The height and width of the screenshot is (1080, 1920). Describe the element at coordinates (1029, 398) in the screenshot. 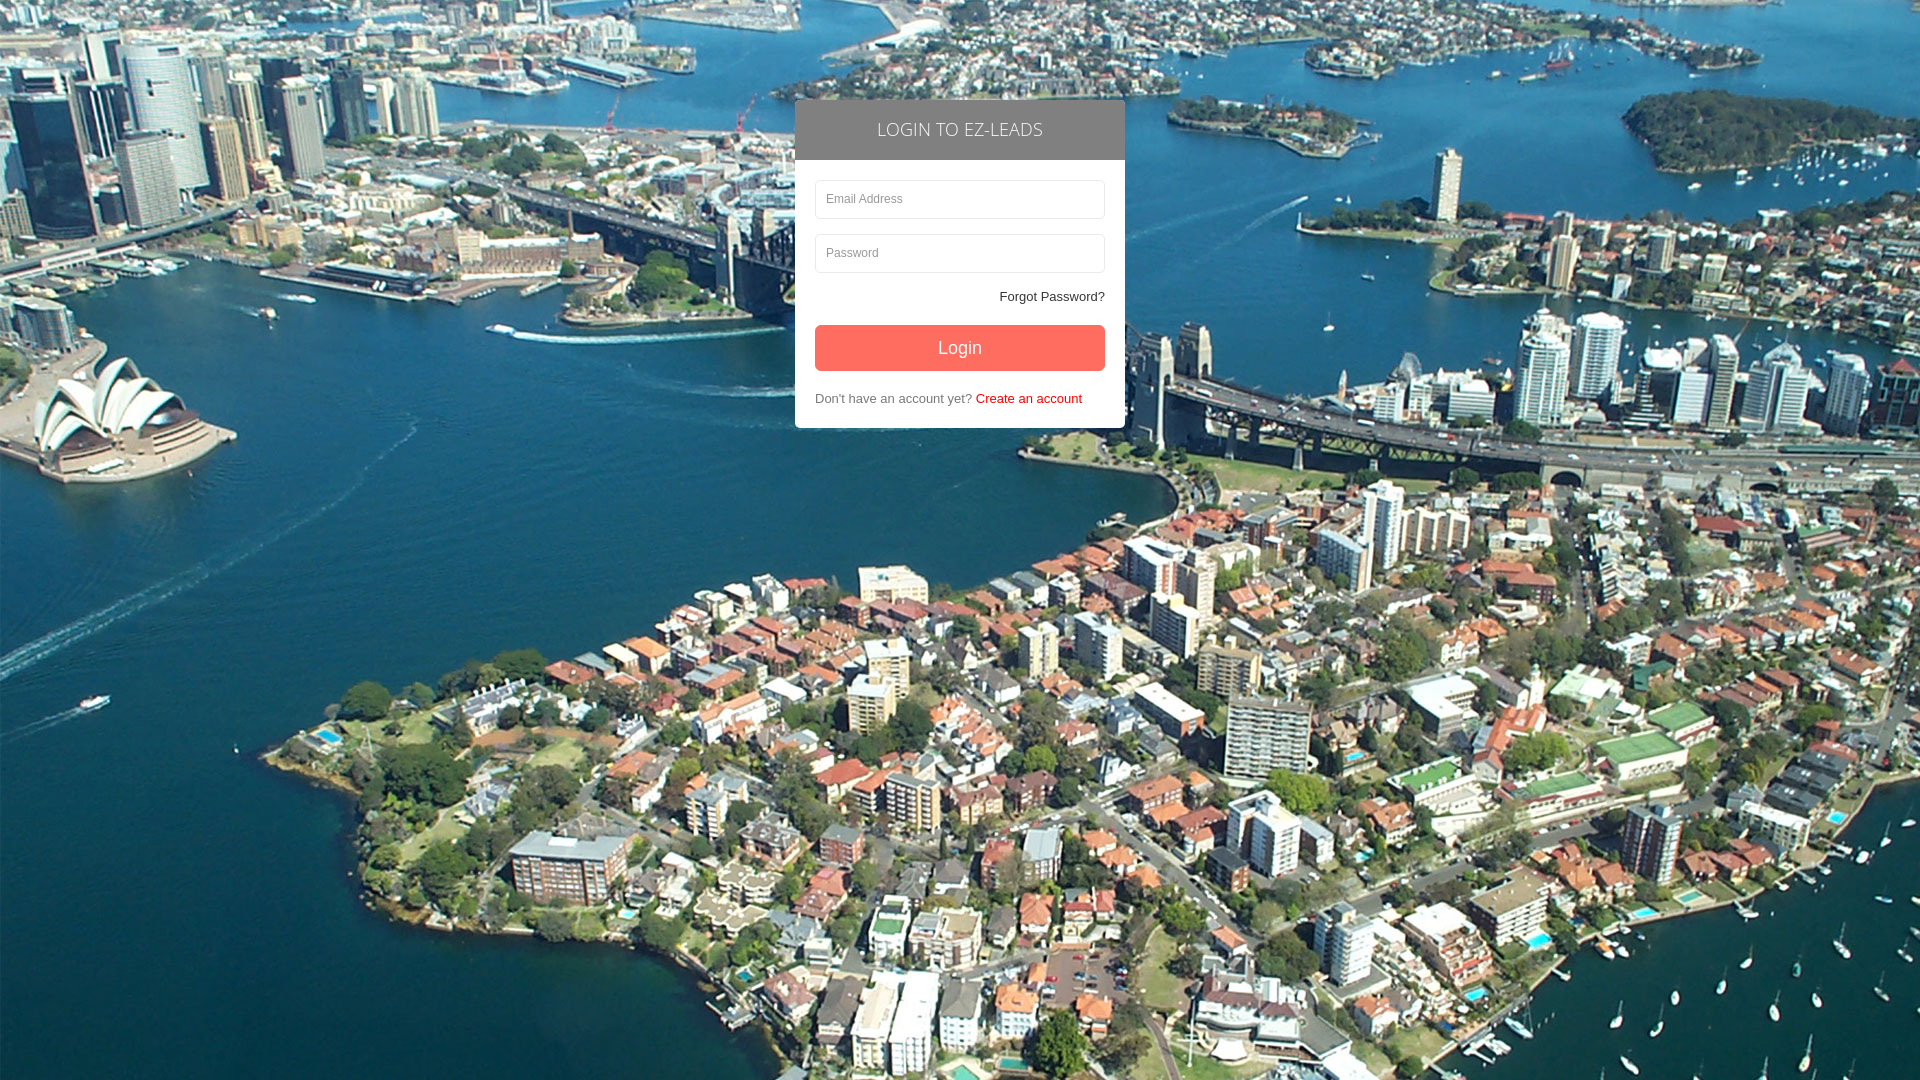

I see `Create an account` at that location.